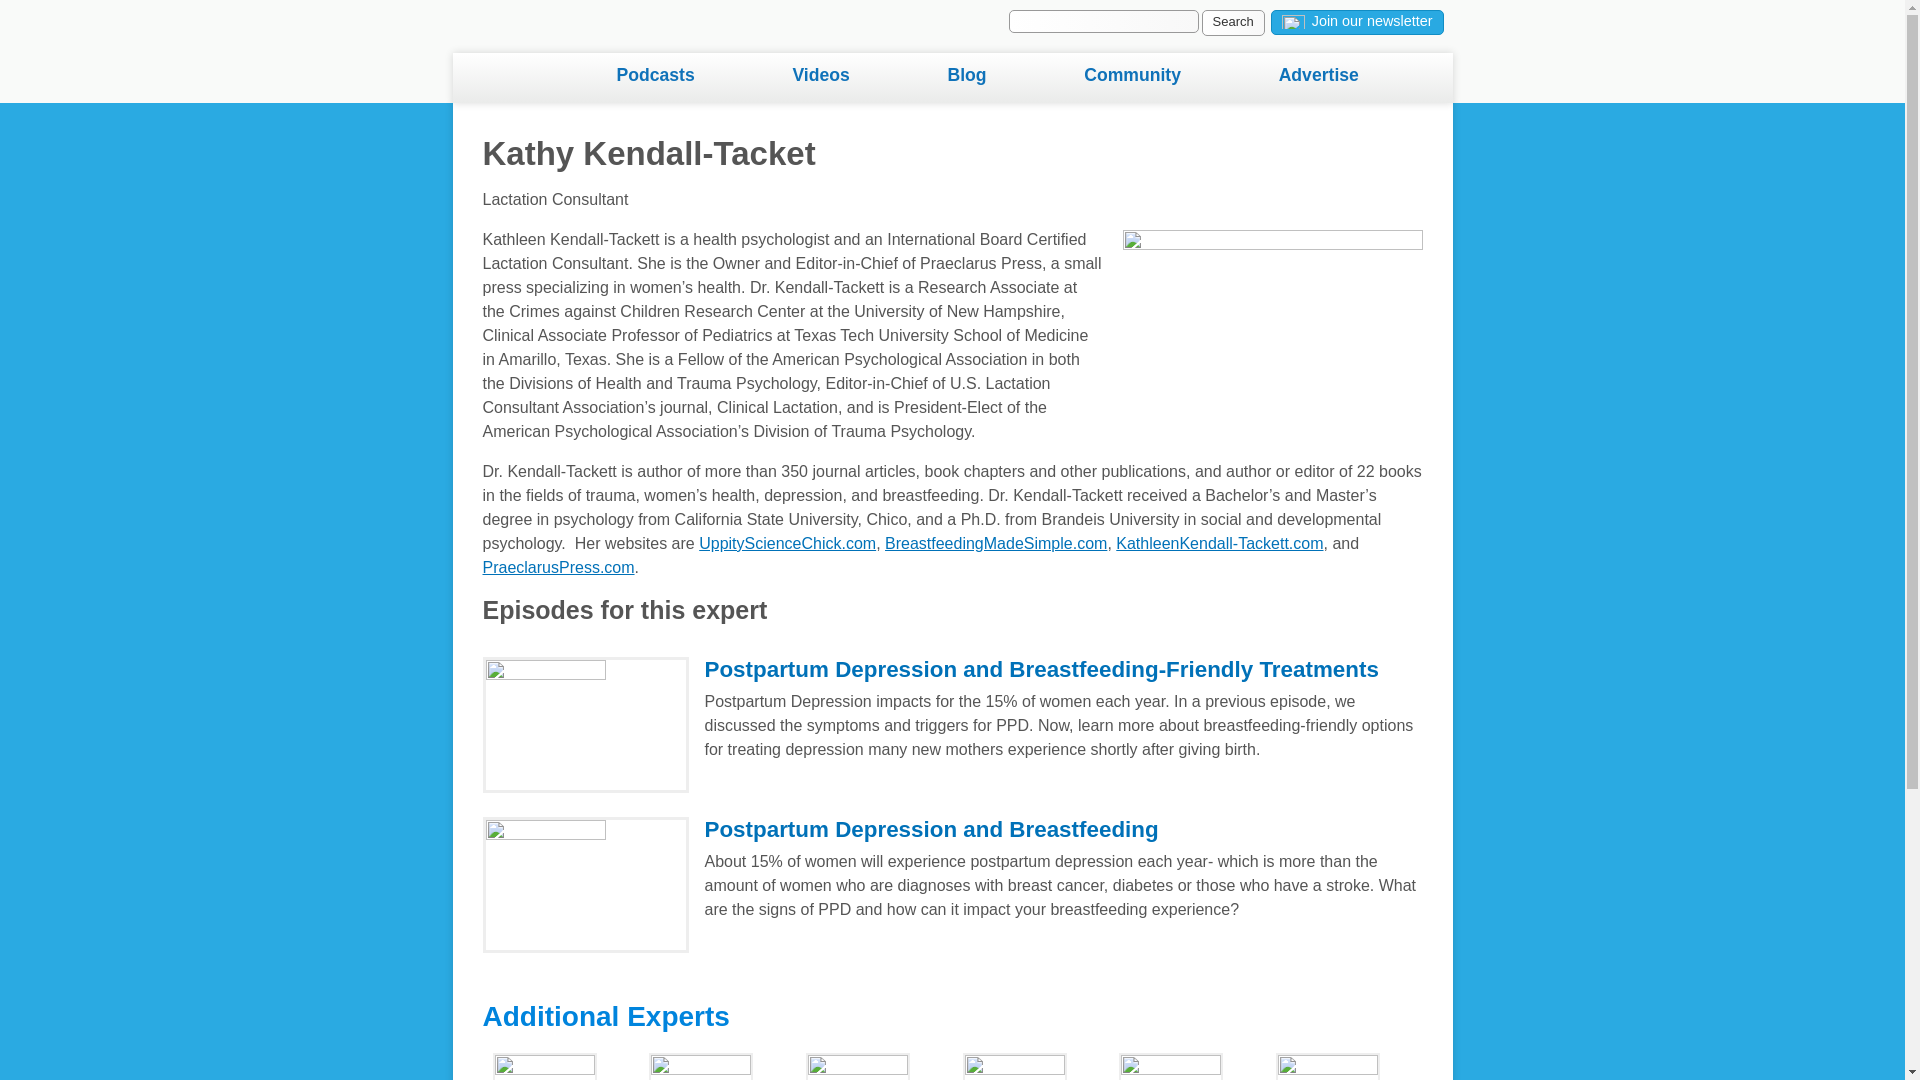 The image size is (1920, 1080). Describe the element at coordinates (1218, 542) in the screenshot. I see `KathleenKendall-Tackett.com` at that location.